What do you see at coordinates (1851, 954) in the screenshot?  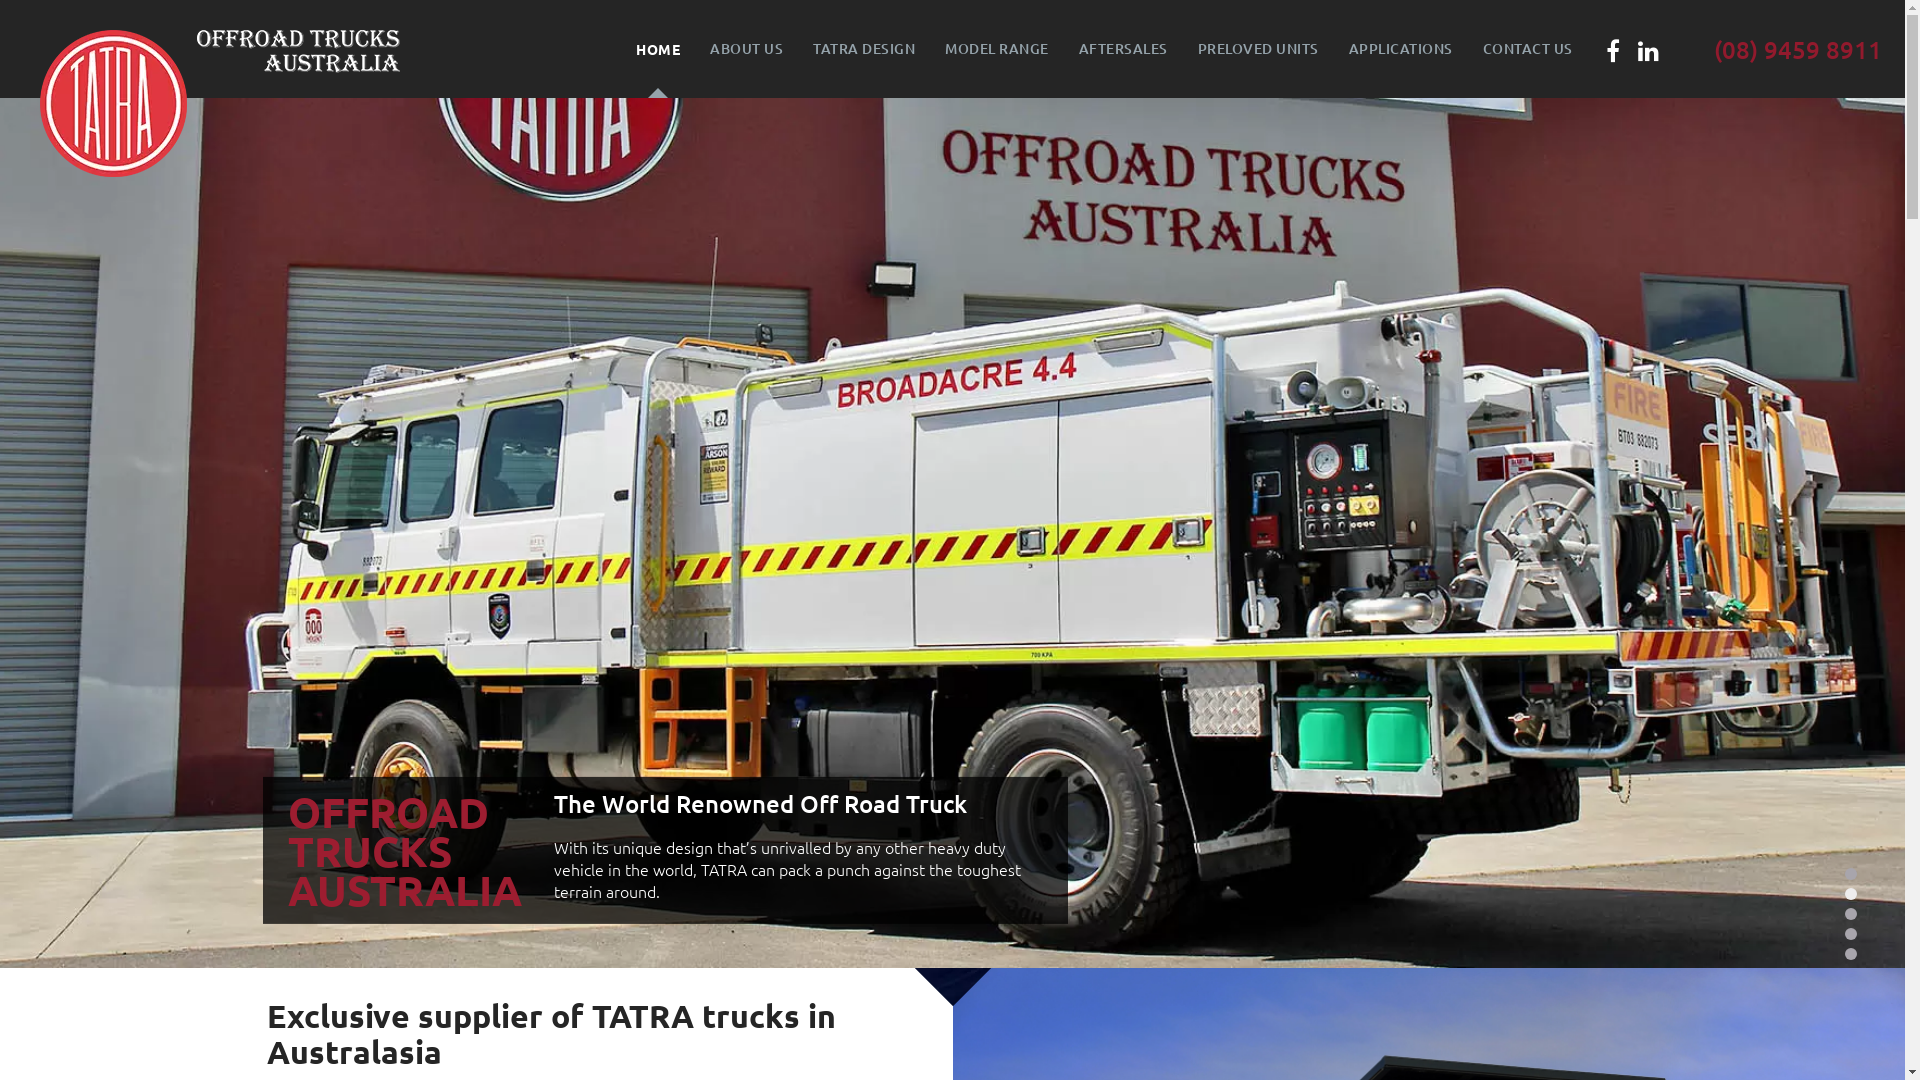 I see `5` at bounding box center [1851, 954].